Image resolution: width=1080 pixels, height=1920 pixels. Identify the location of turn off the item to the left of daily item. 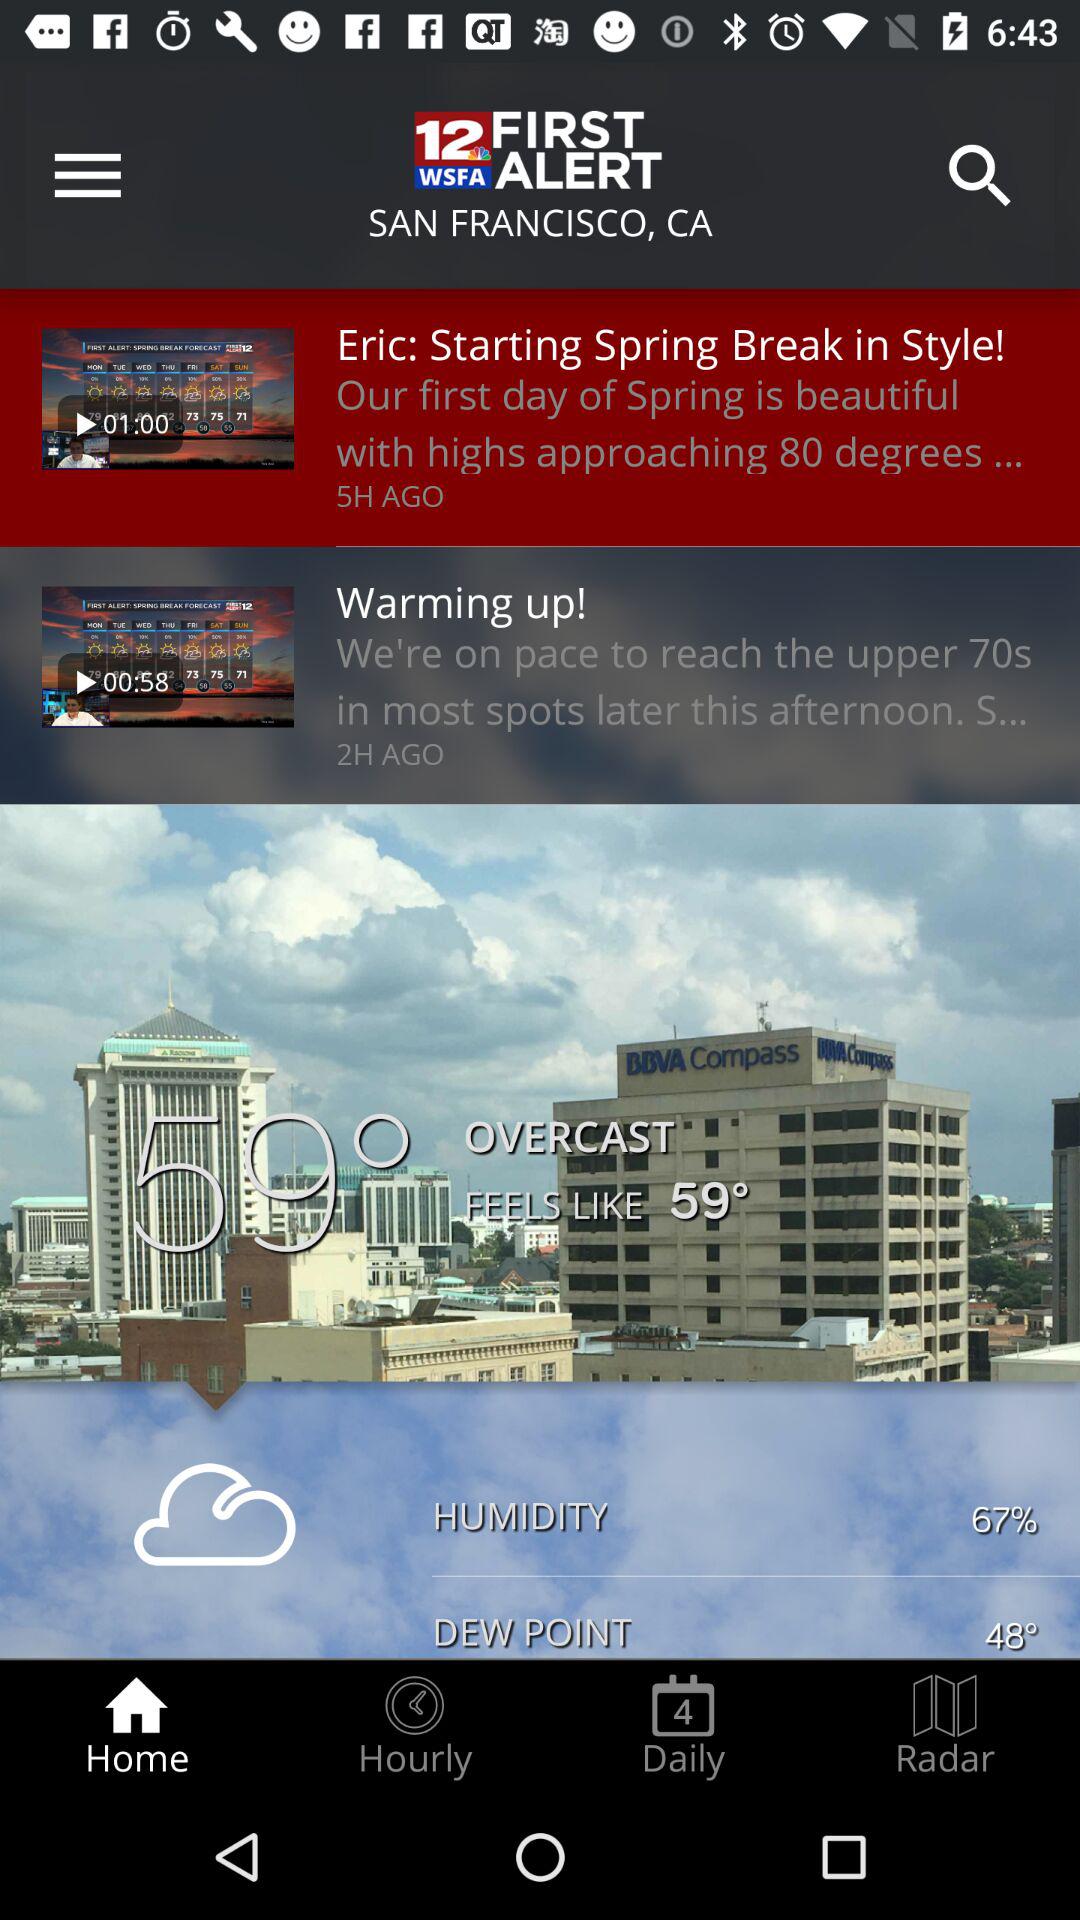
(414, 1726).